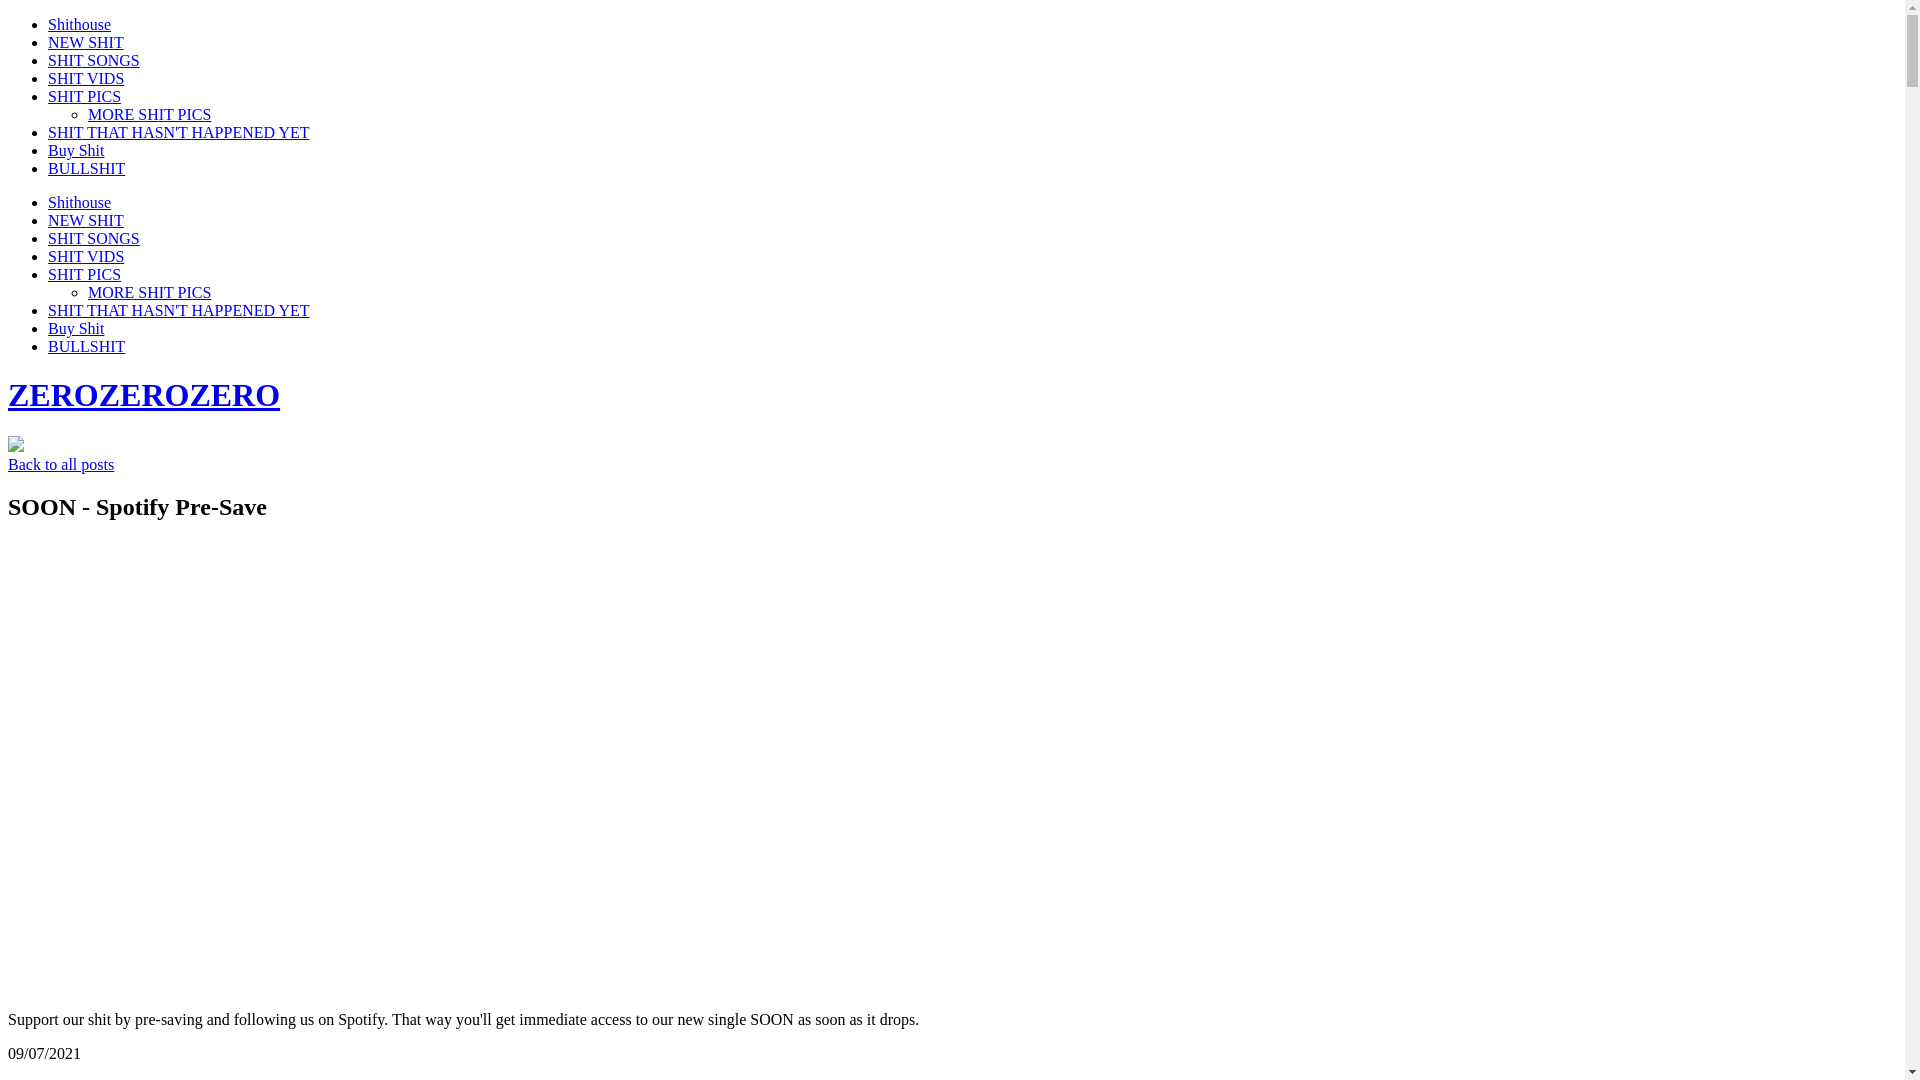  I want to click on BULLSHIT, so click(86, 346).